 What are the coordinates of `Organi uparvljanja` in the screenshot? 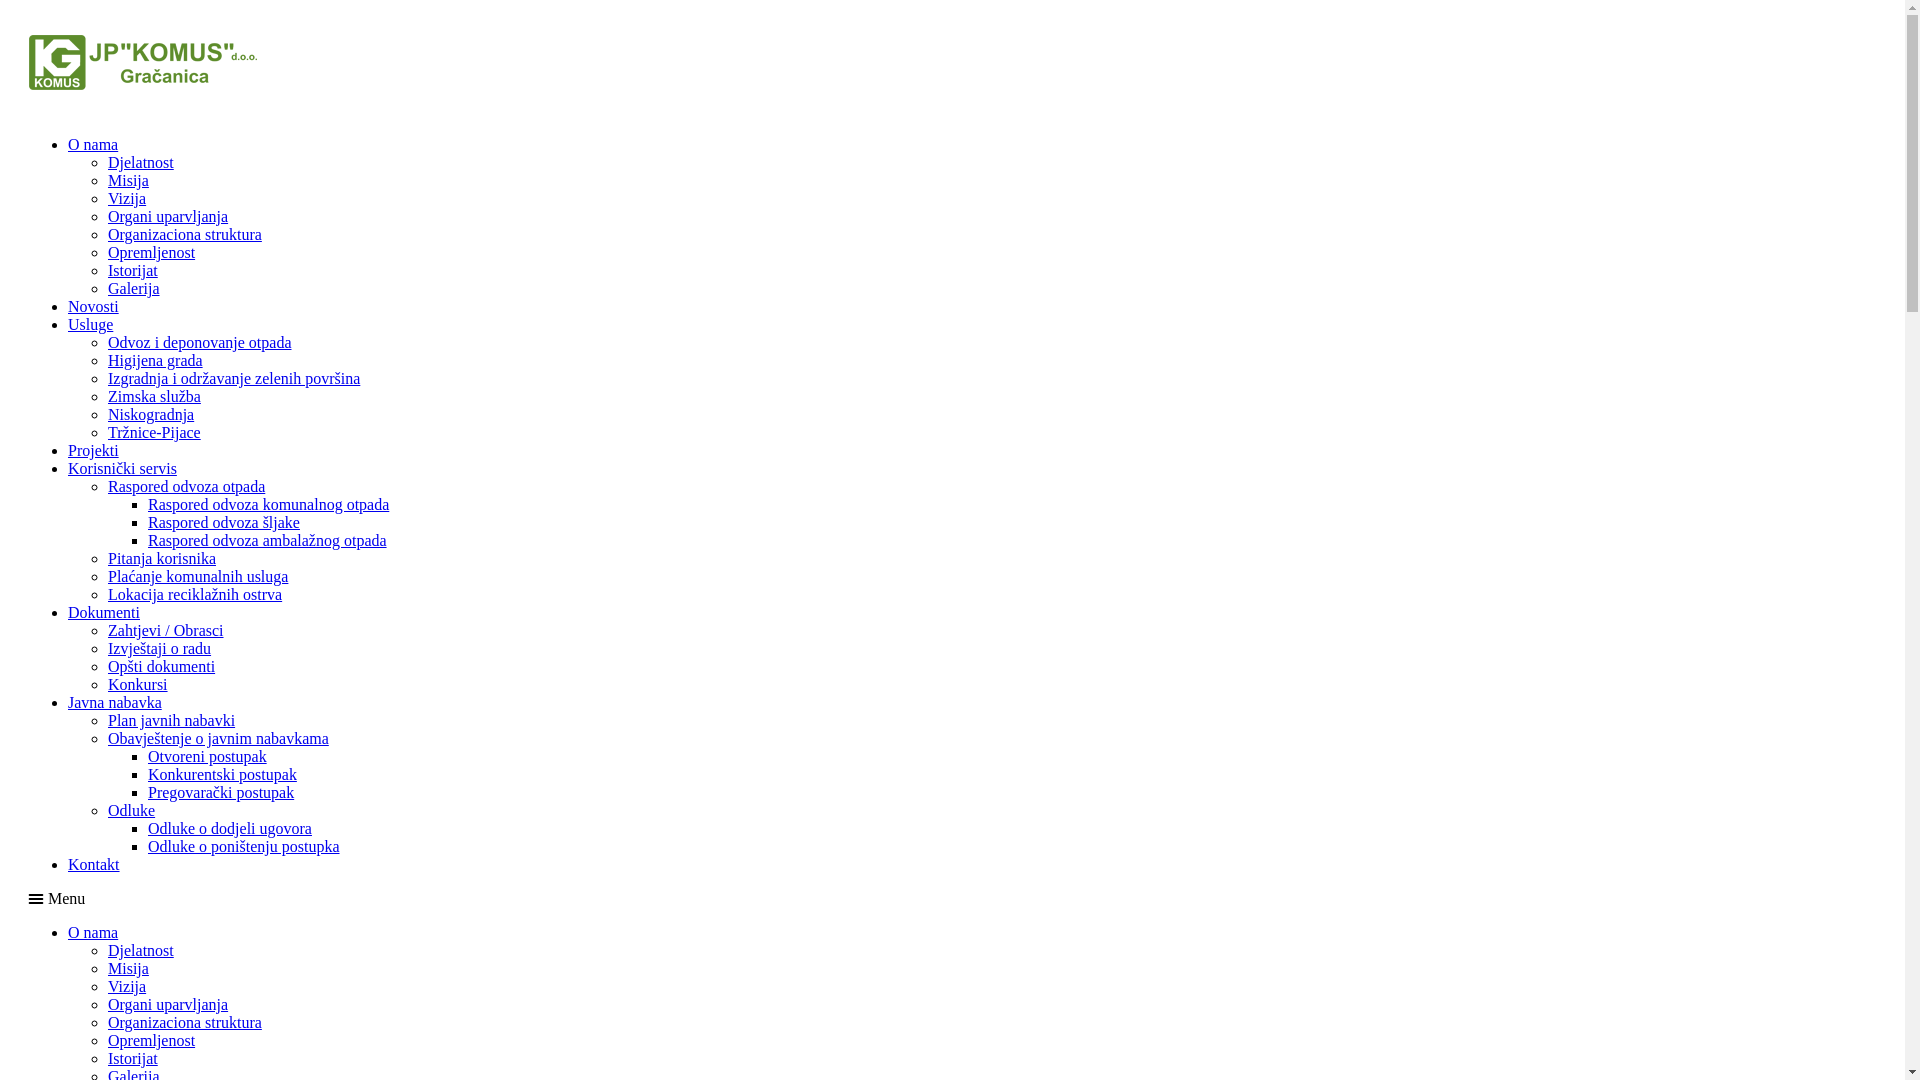 It's located at (168, 216).